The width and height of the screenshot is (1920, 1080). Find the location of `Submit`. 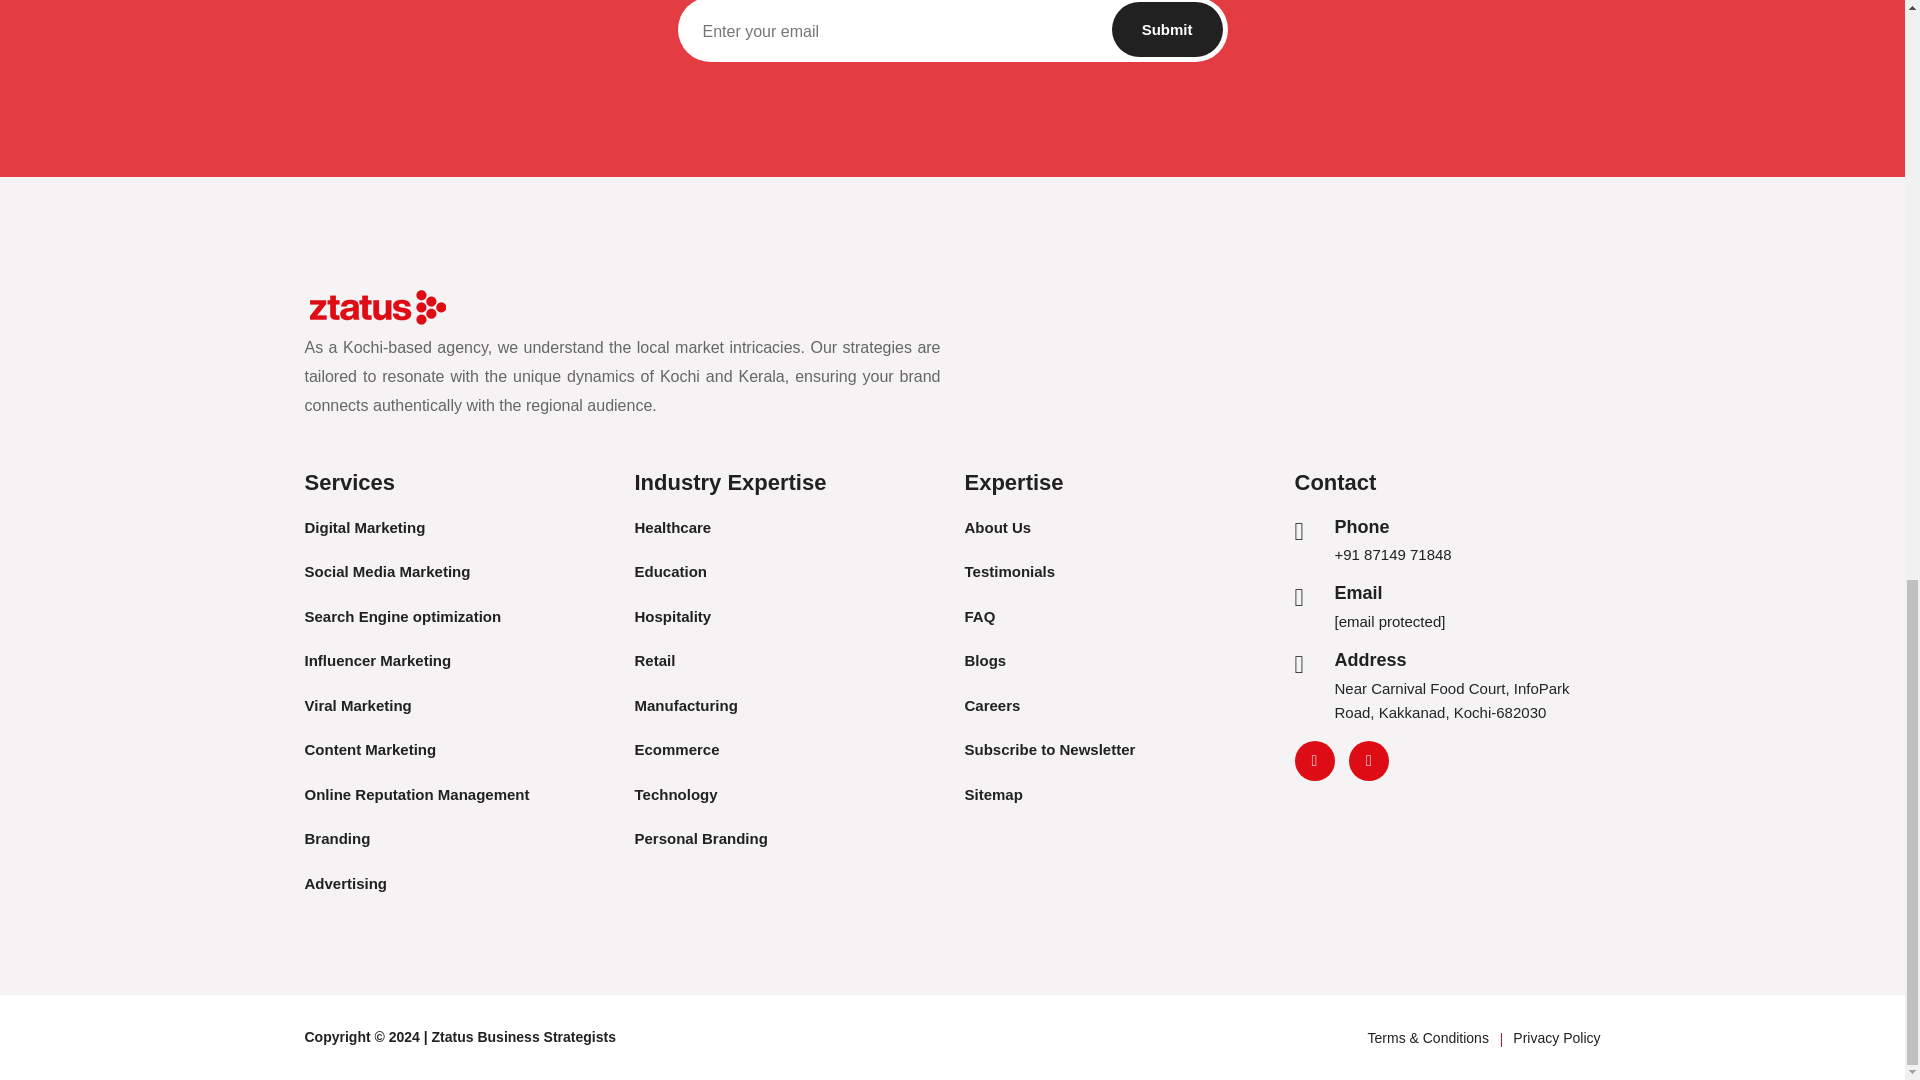

Submit is located at coordinates (1167, 30).